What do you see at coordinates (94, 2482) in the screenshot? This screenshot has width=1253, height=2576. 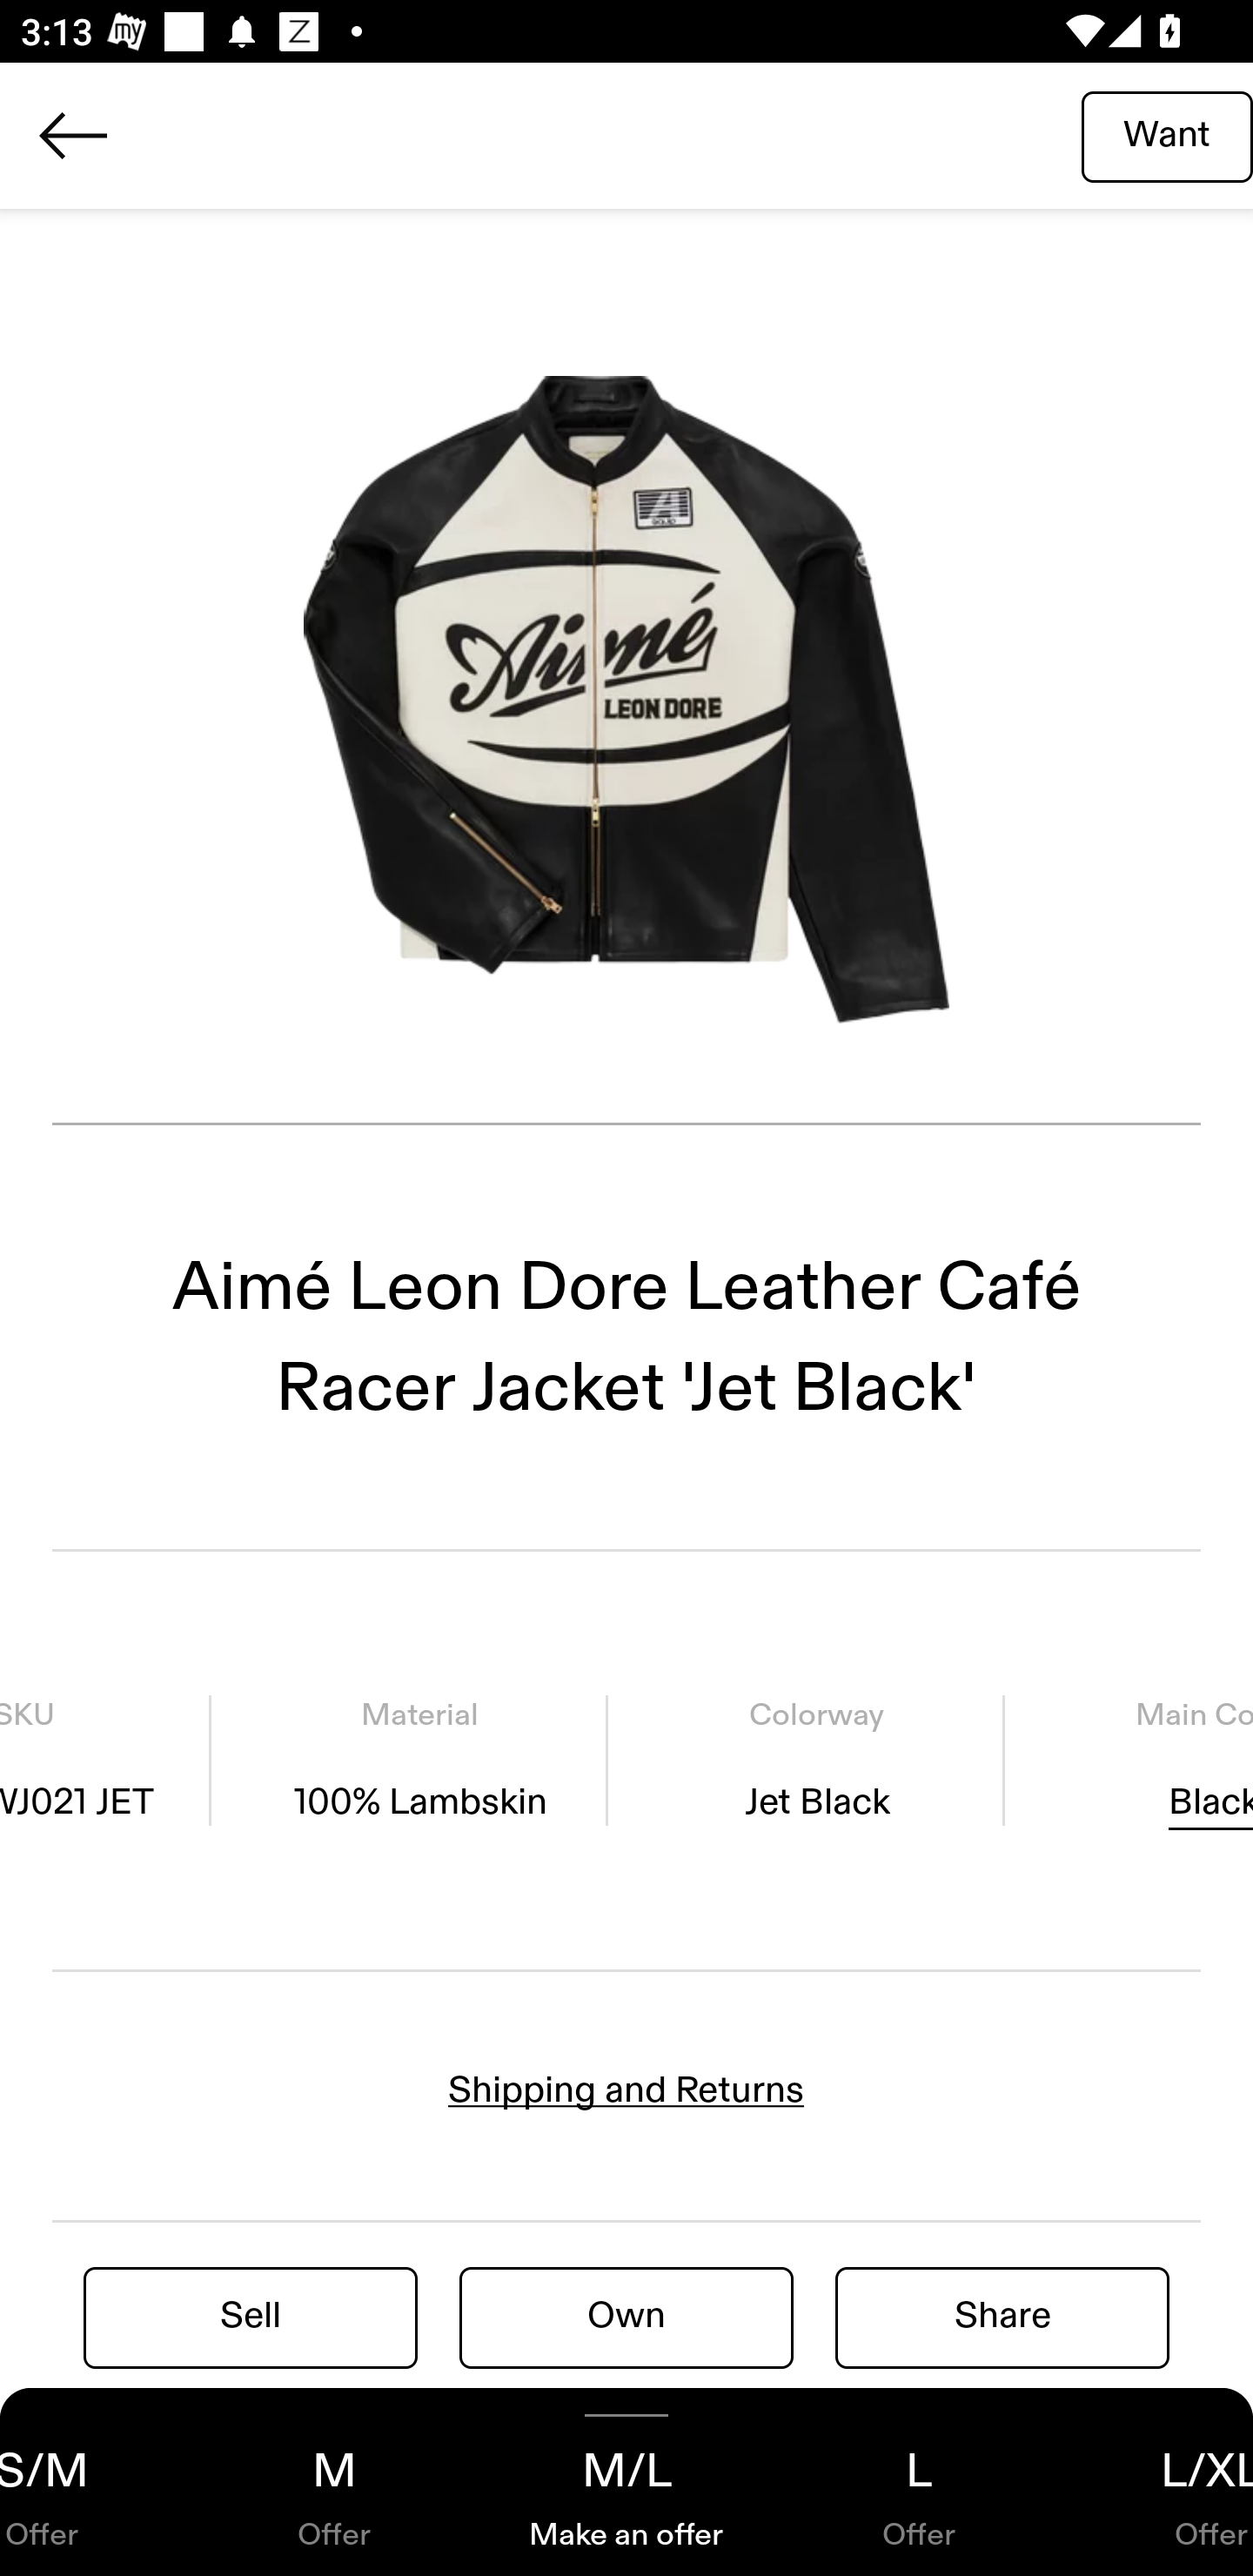 I see `S/M Offer` at bounding box center [94, 2482].